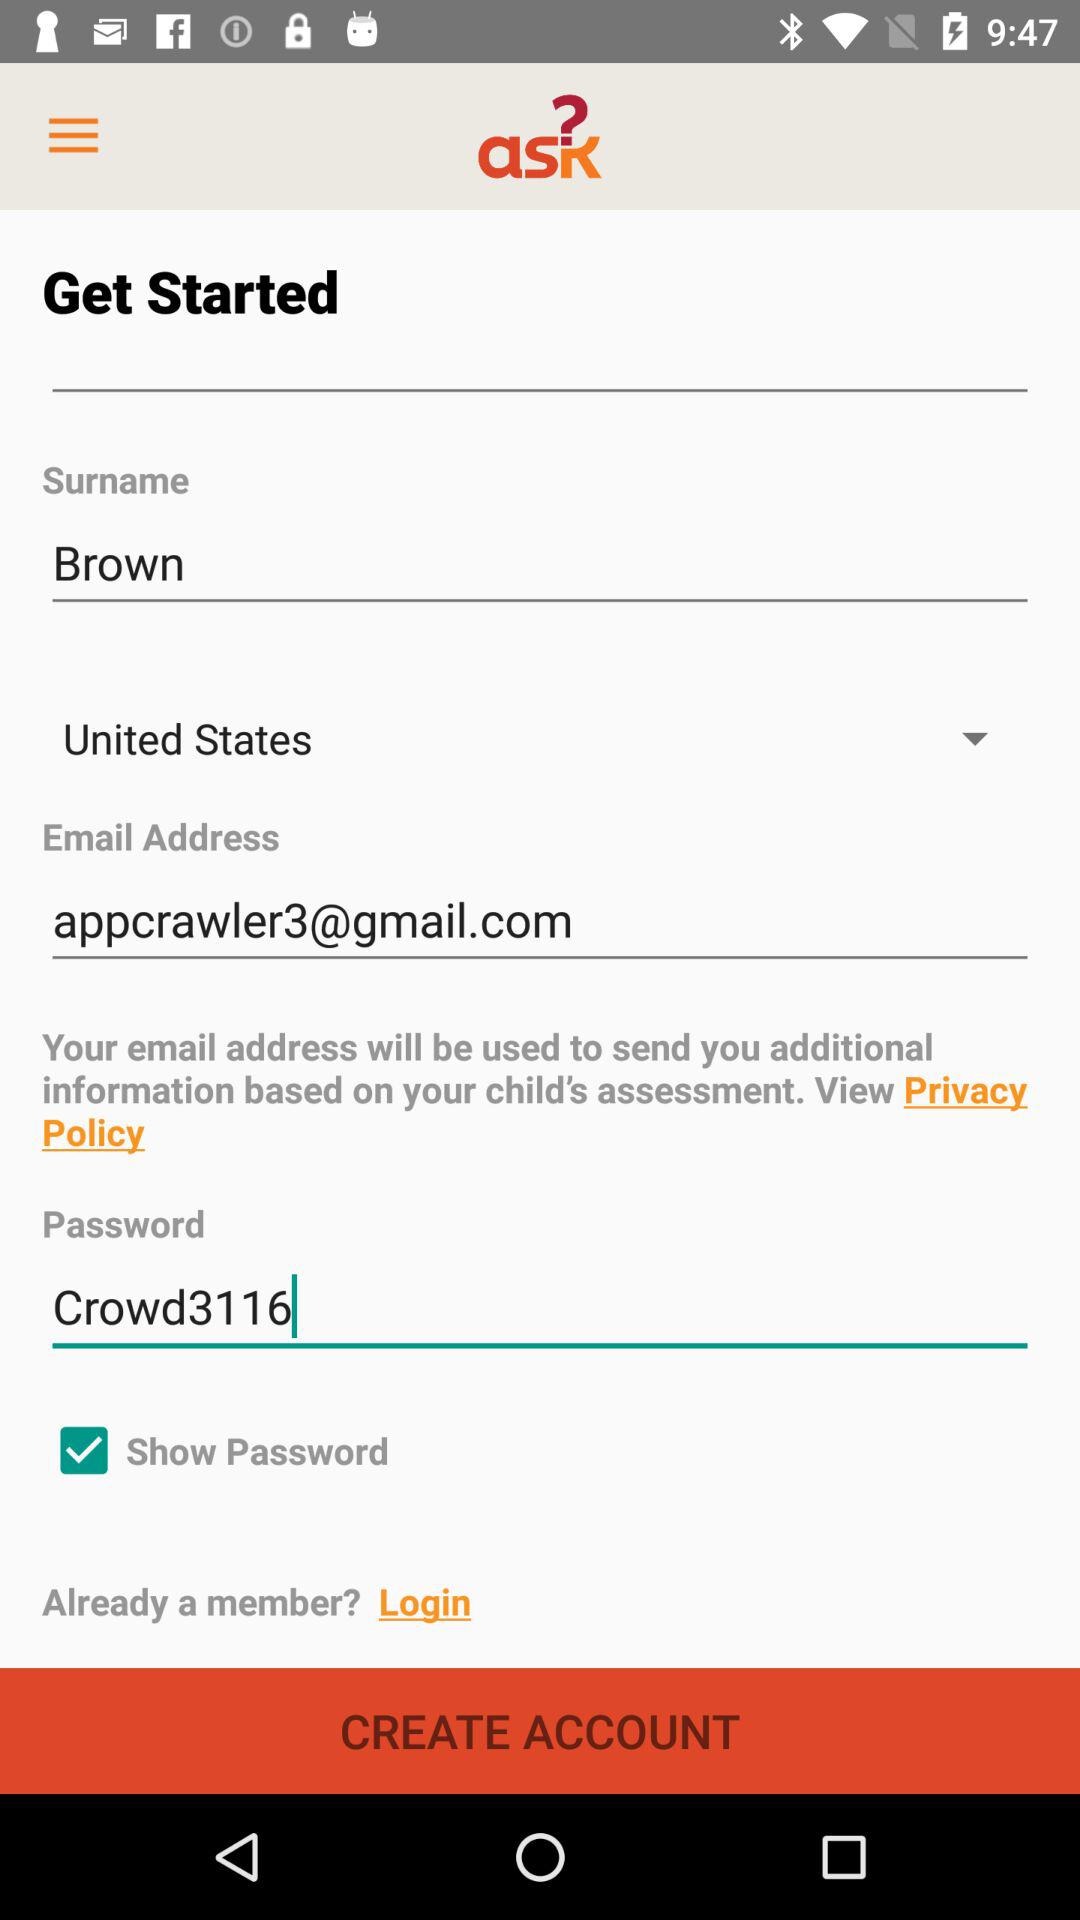 This screenshot has width=1080, height=1920. I want to click on tap the icon below the show password, so click(561, 1601).